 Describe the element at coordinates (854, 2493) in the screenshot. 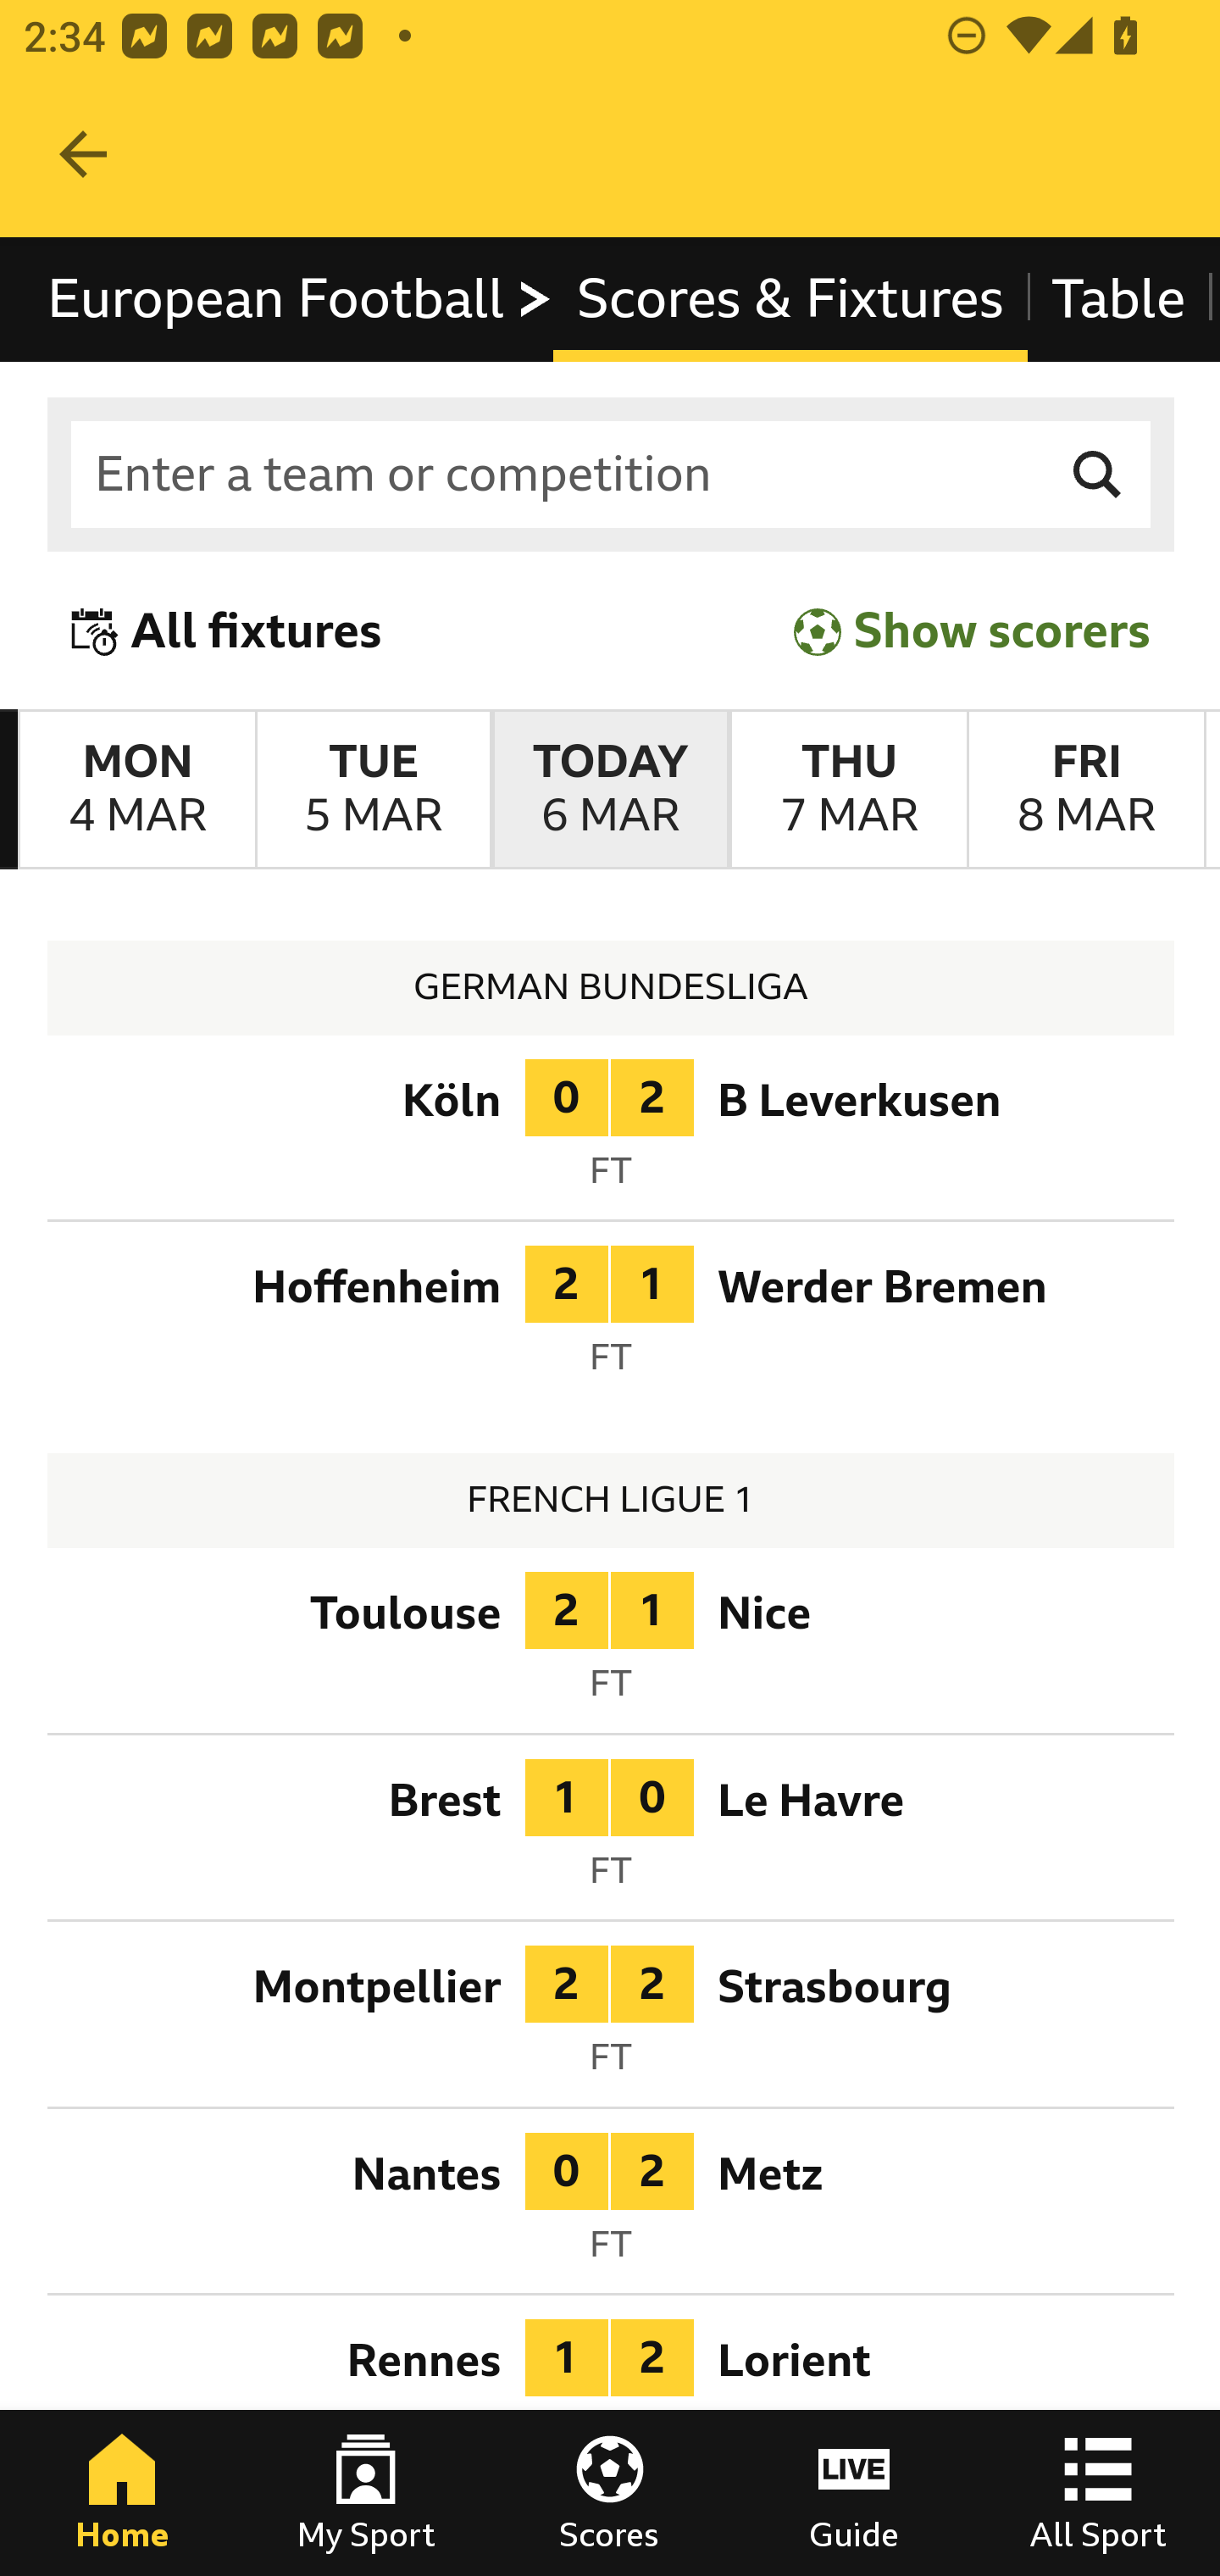

I see `Guide` at that location.